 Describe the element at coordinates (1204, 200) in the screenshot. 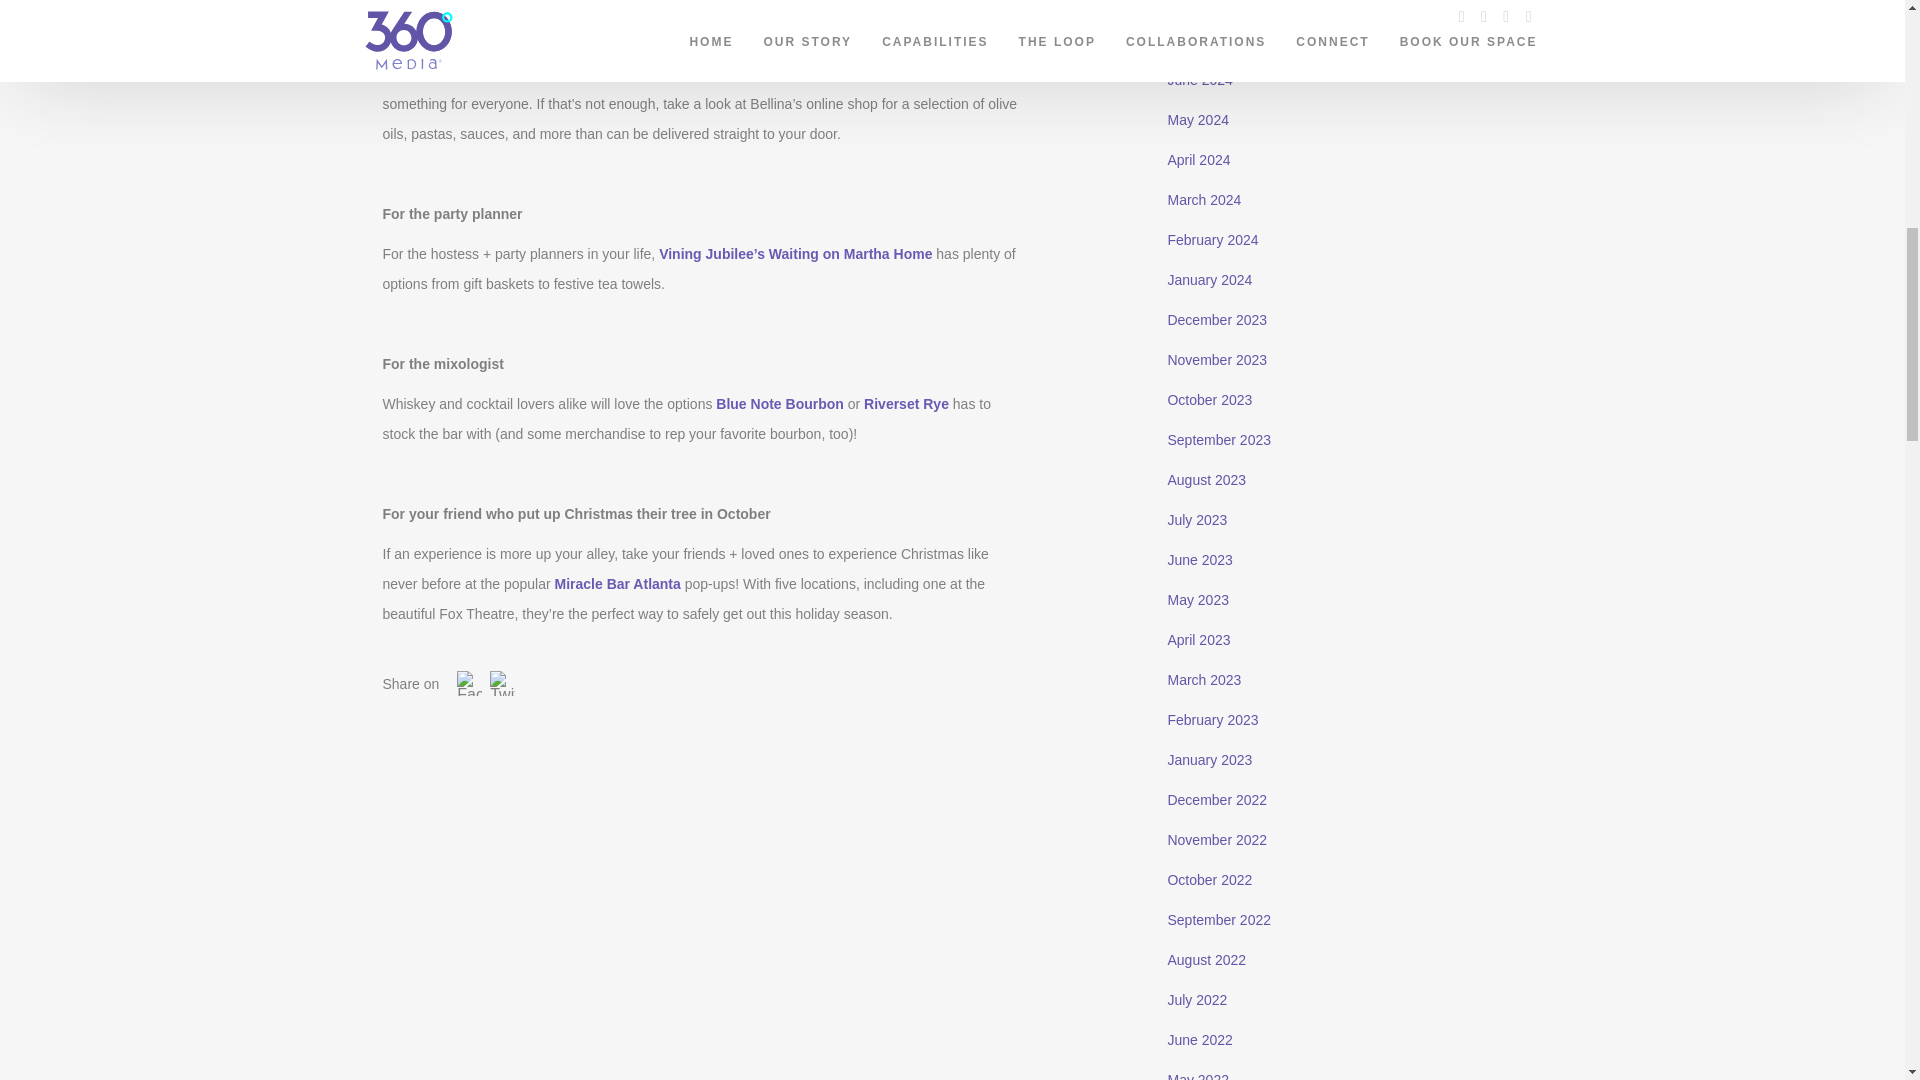

I see `March 2024` at that location.